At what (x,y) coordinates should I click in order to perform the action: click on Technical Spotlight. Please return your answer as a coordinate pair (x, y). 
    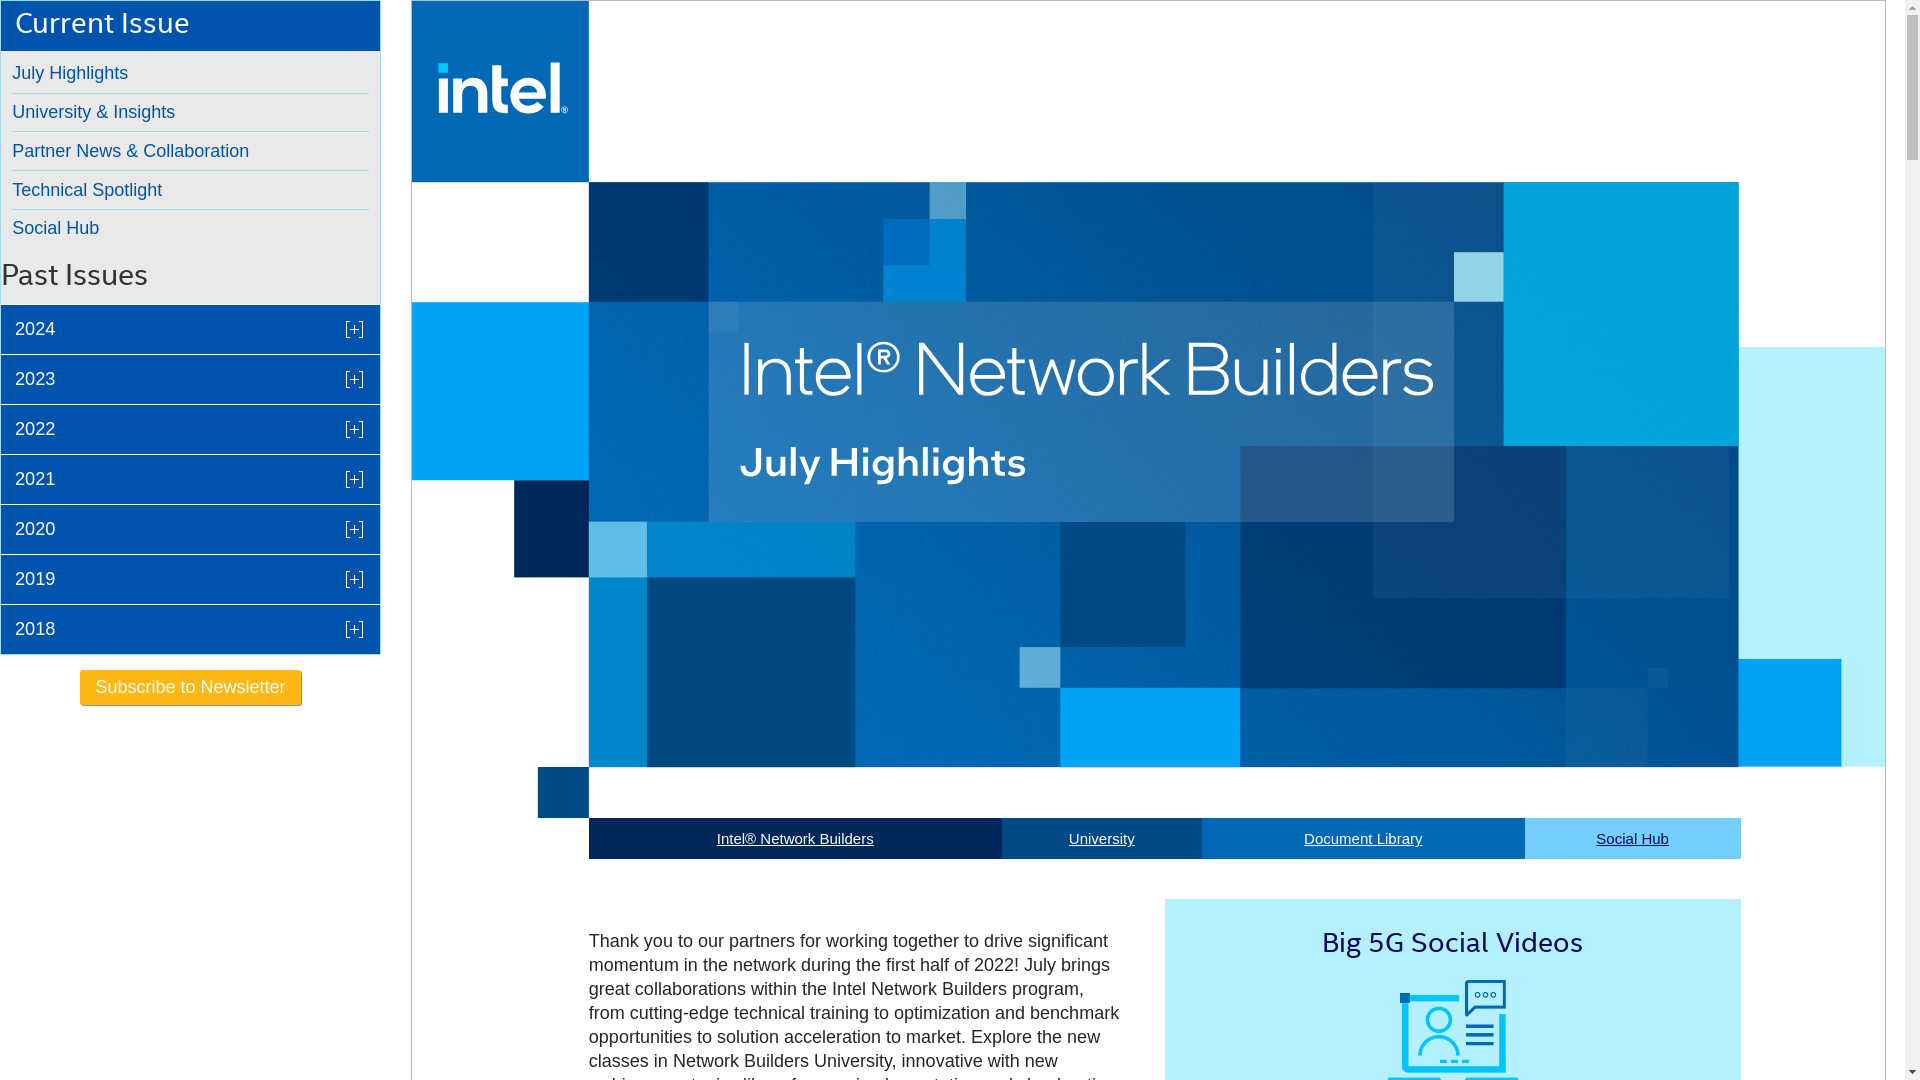
    Looking at the image, I should click on (190, 190).